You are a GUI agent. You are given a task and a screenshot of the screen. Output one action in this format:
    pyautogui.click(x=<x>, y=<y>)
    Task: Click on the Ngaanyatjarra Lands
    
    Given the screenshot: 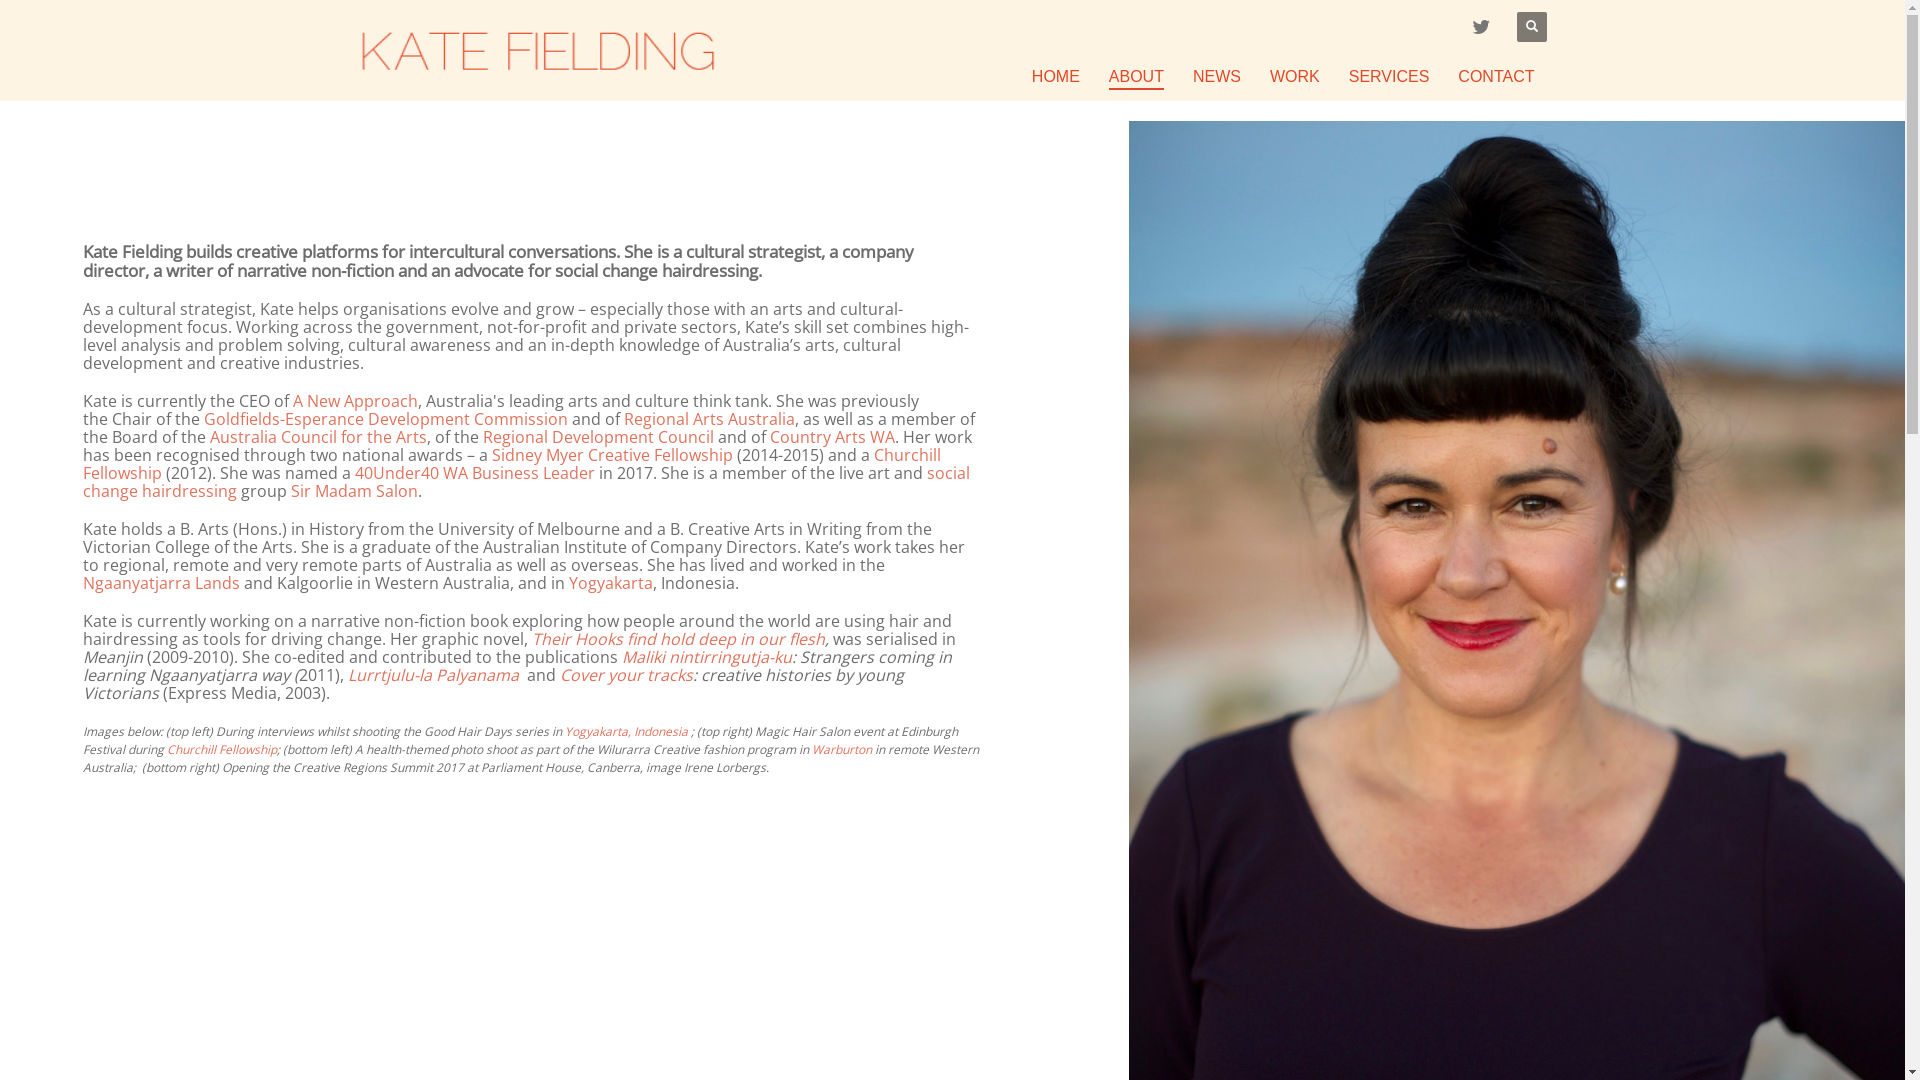 What is the action you would take?
    pyautogui.click(x=162, y=583)
    